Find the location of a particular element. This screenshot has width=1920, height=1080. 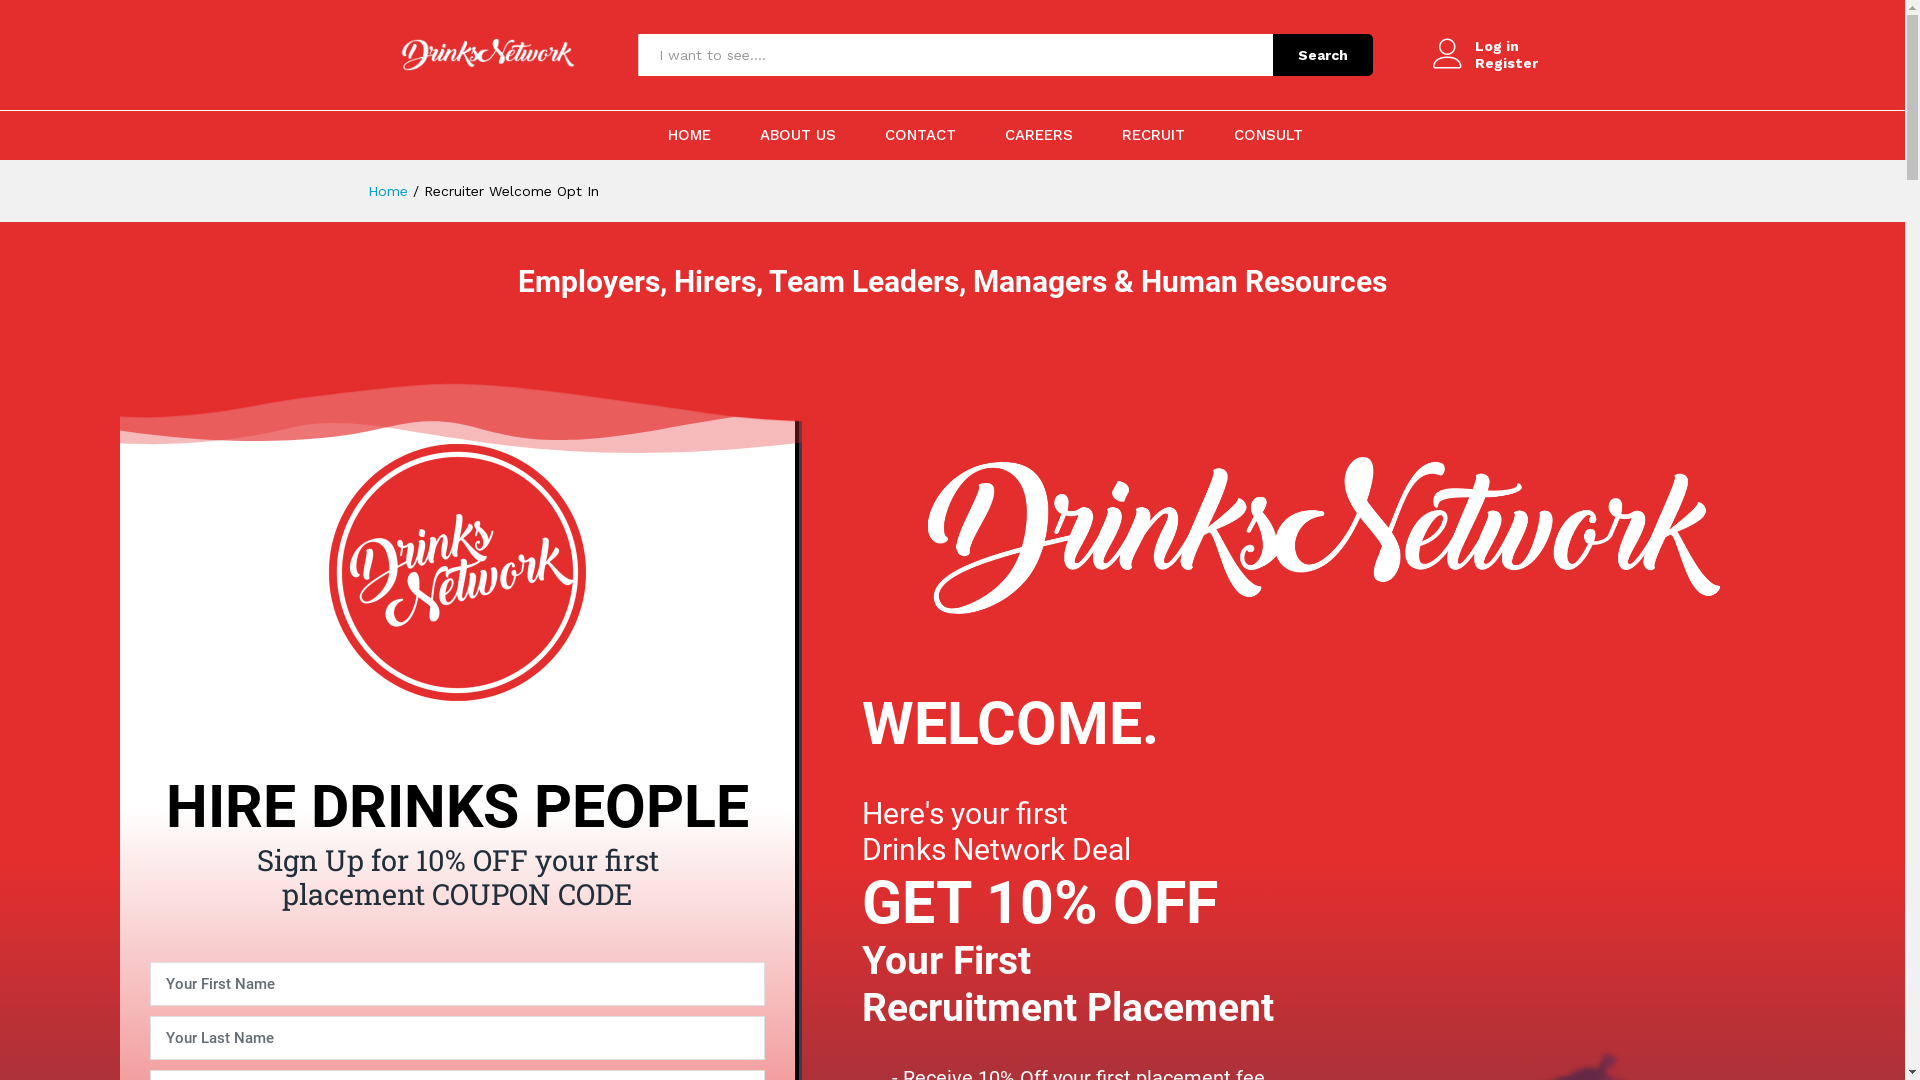

Search is located at coordinates (1322, 55).